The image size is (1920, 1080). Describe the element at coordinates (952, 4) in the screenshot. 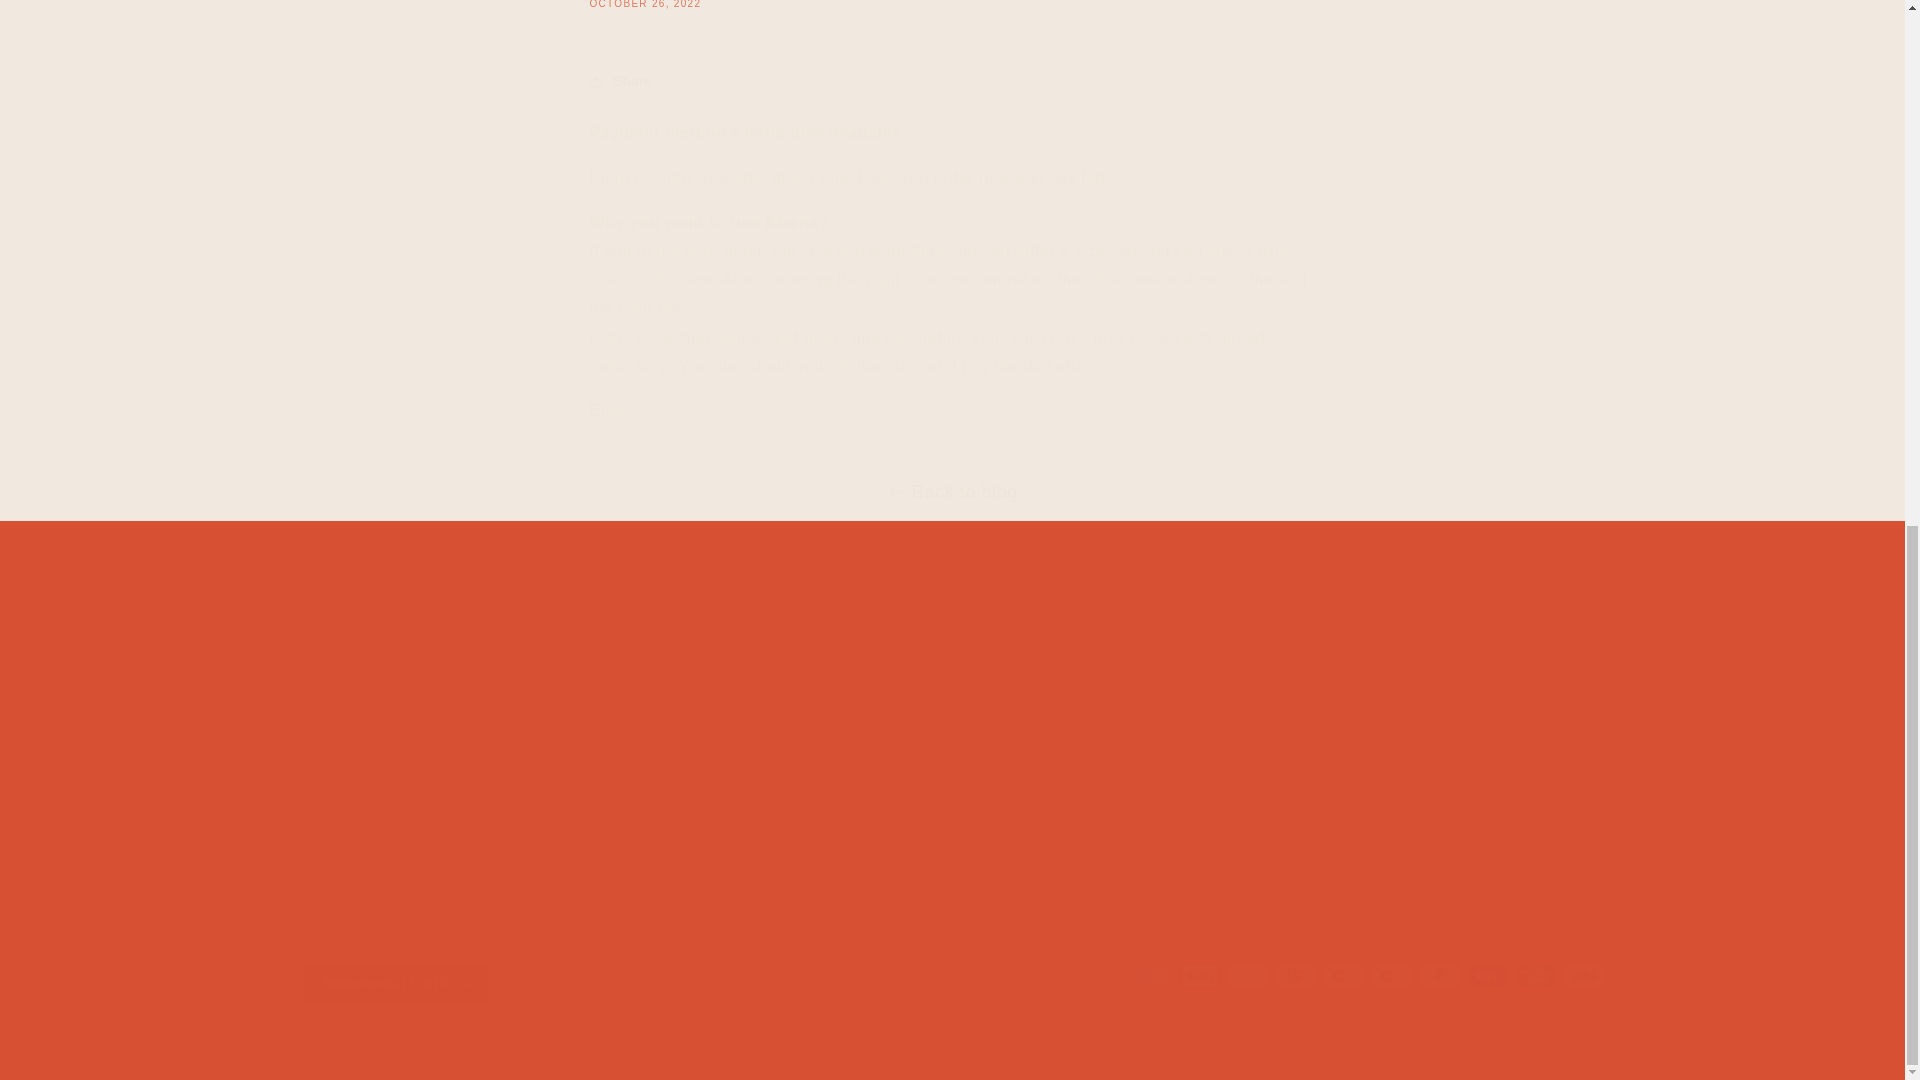

I see `Share` at that location.